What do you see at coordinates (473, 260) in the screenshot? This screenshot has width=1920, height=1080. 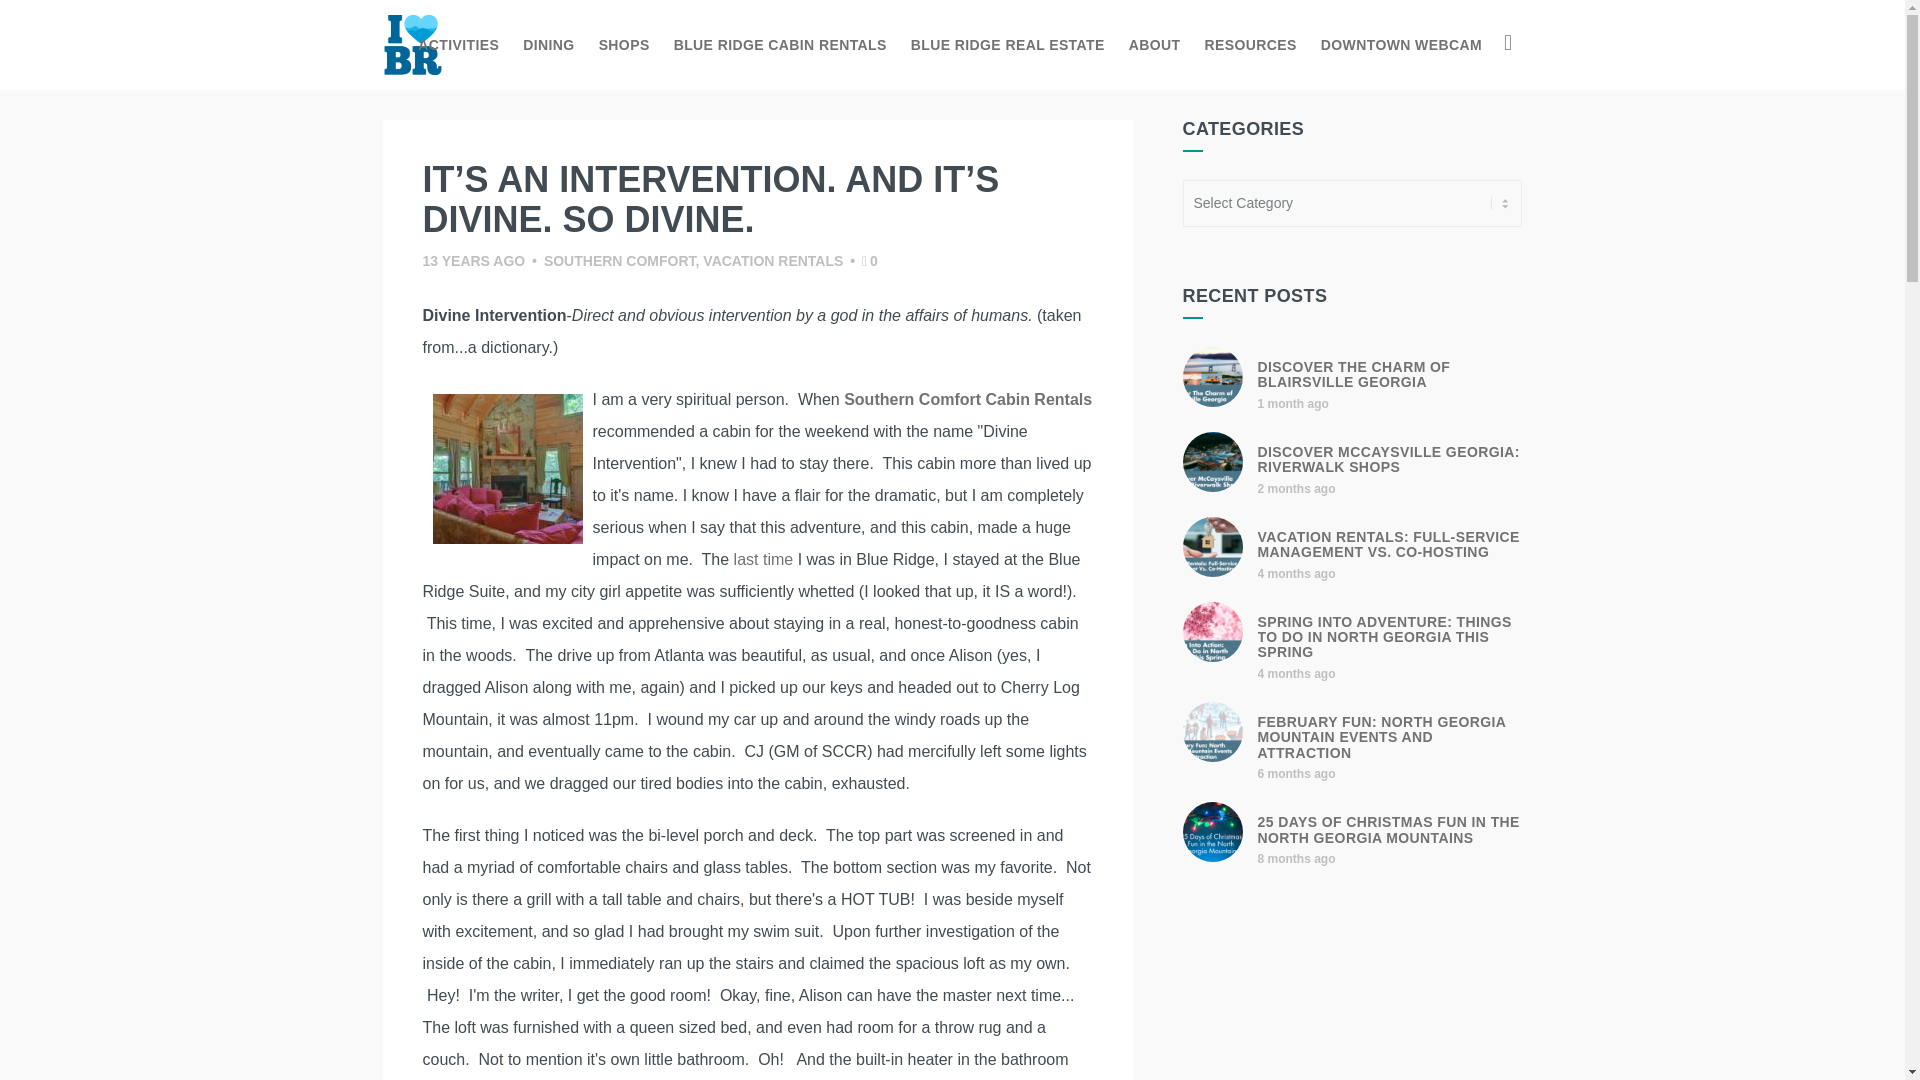 I see `13 YEARS AGO` at bounding box center [473, 260].